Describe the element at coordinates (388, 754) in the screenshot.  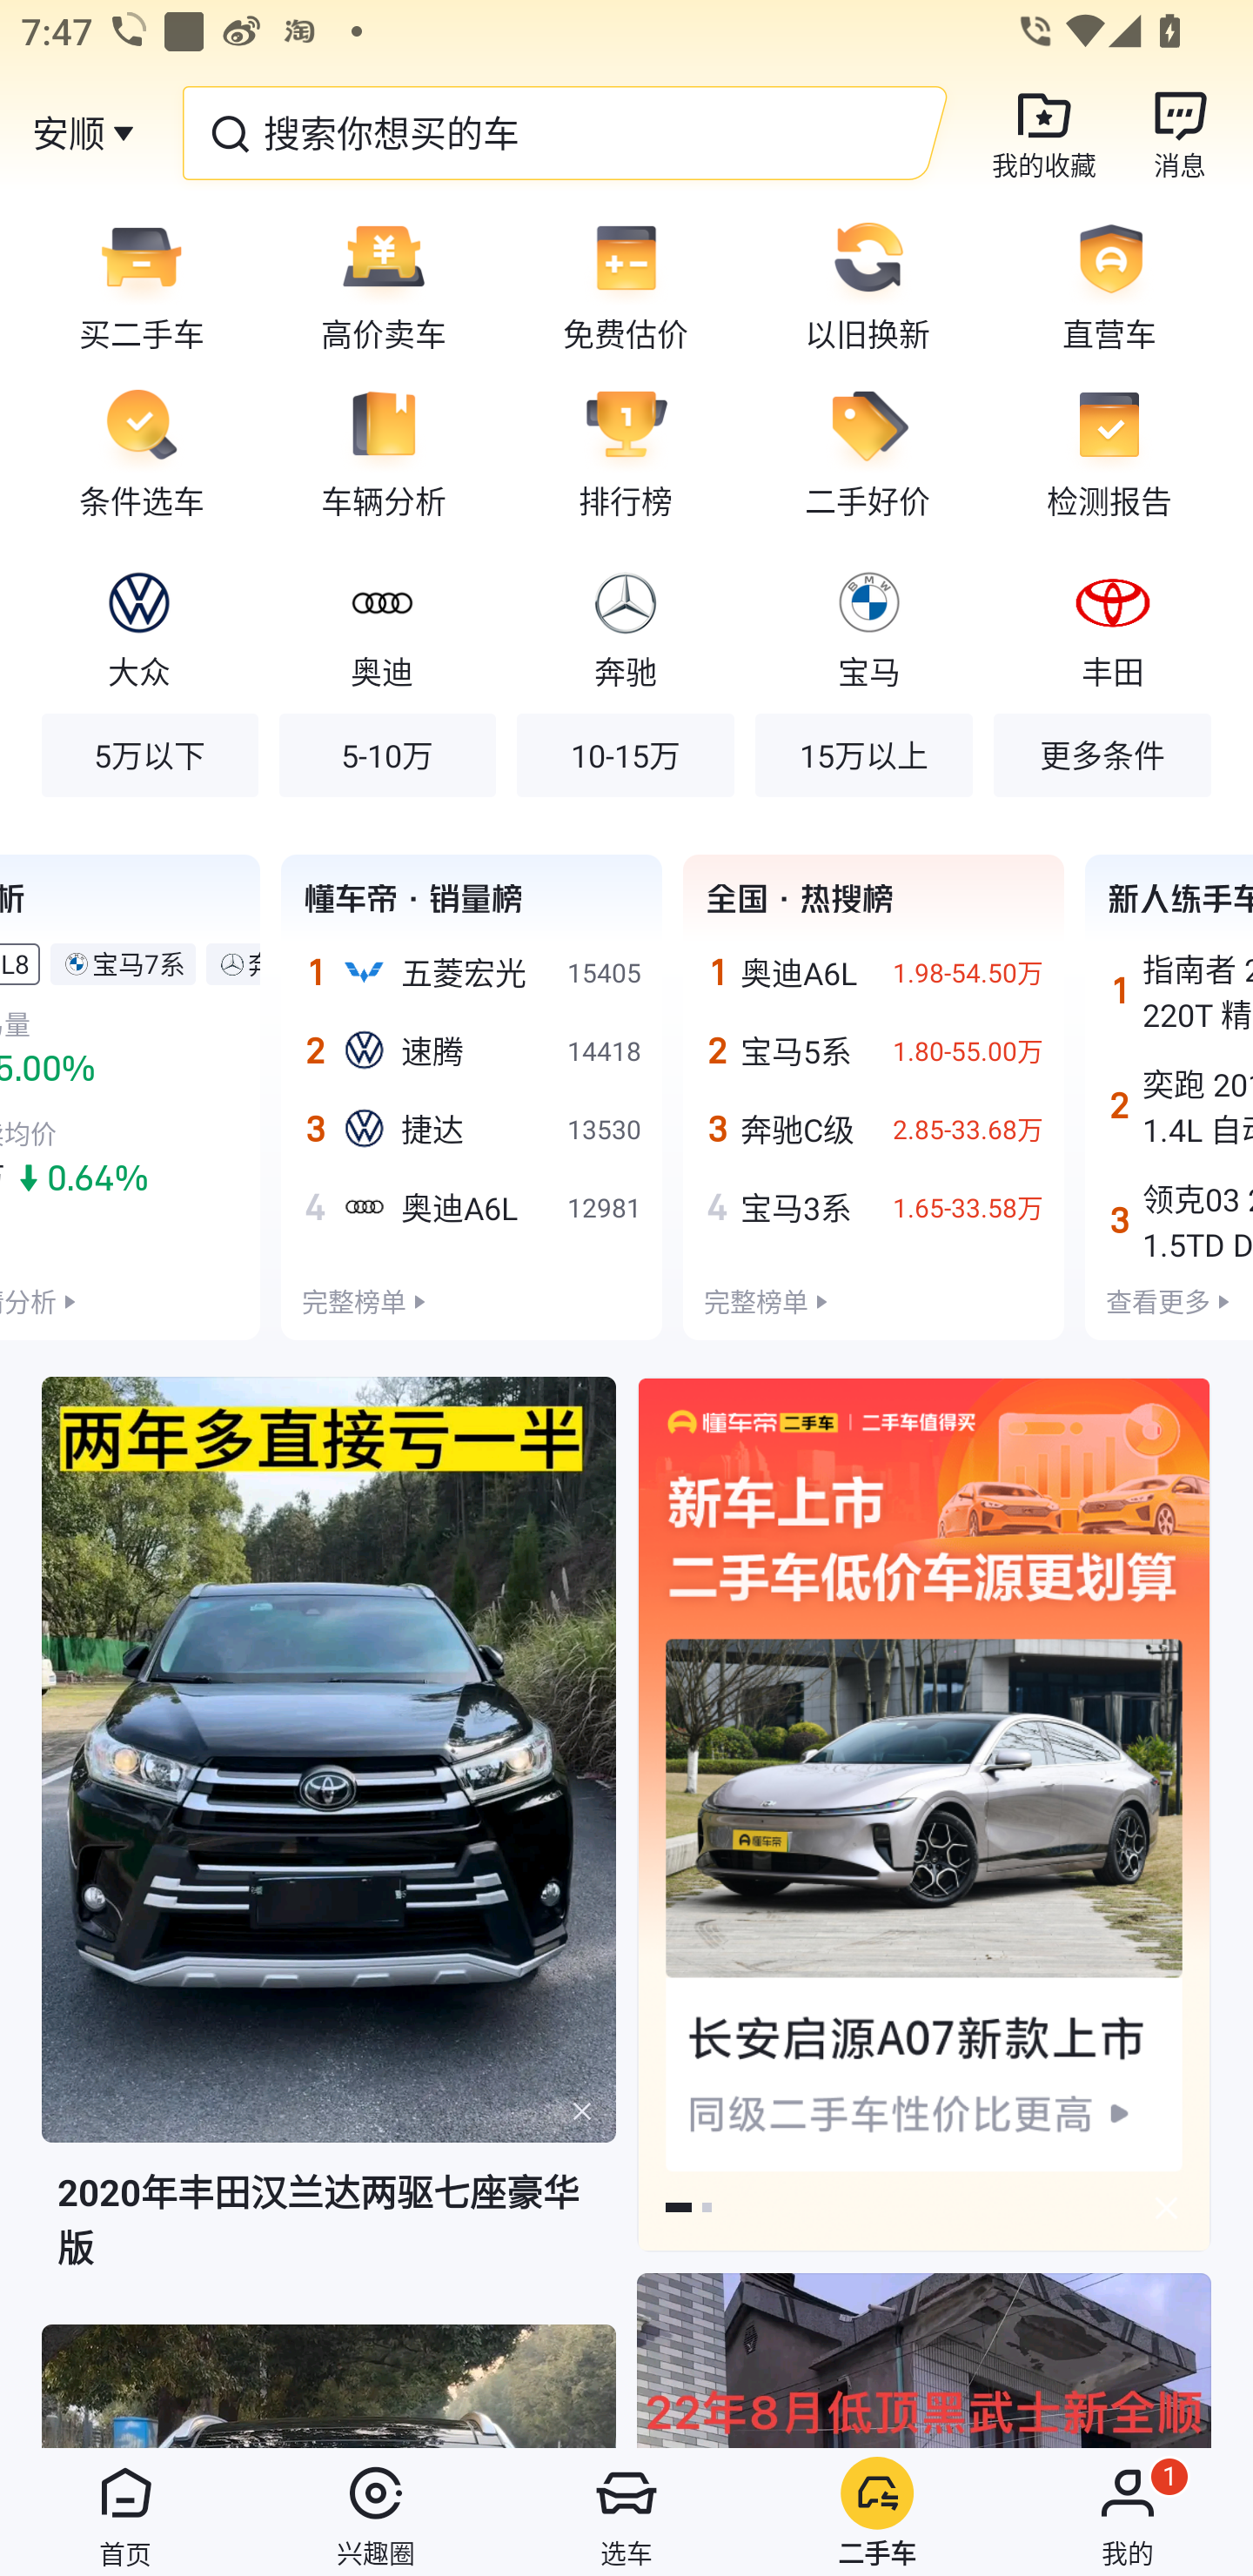
I see `5-10万` at that location.